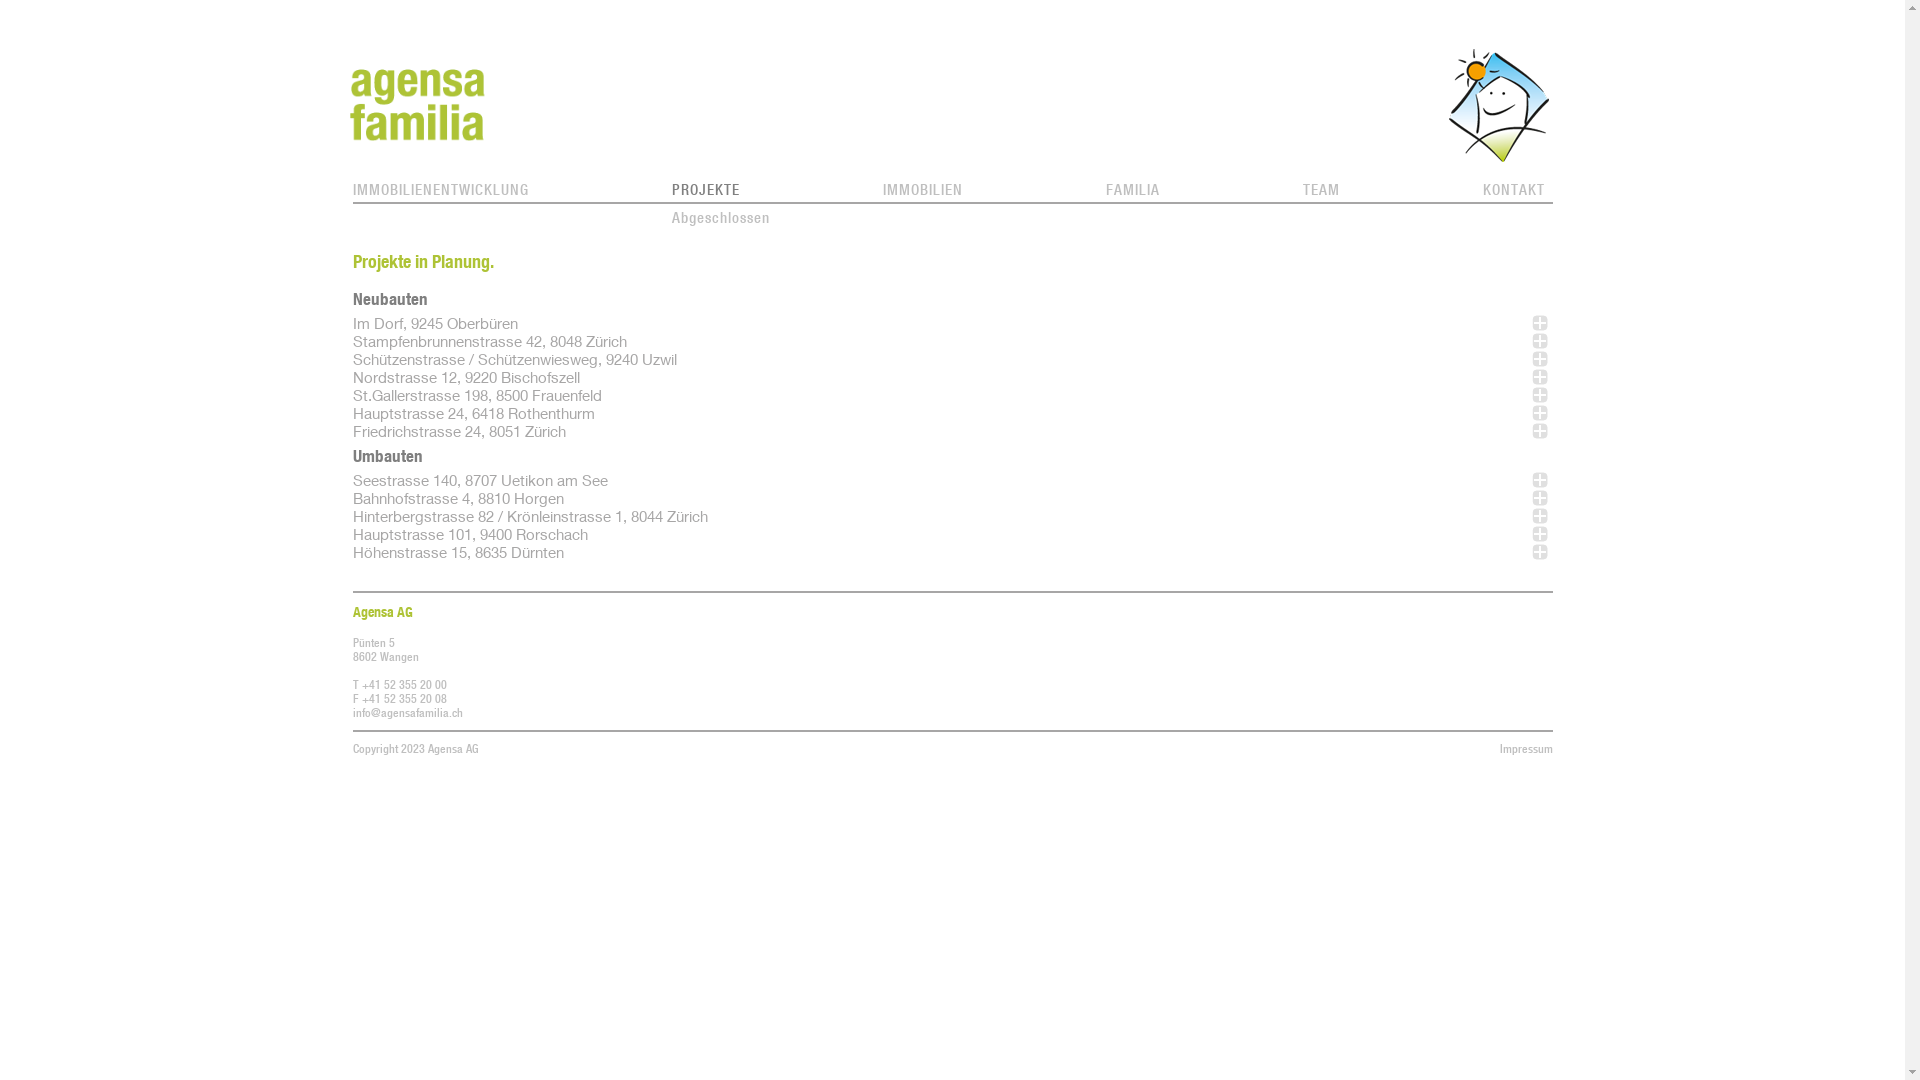 This screenshot has width=1920, height=1080. What do you see at coordinates (706, 190) in the screenshot?
I see `PROJEKTE` at bounding box center [706, 190].